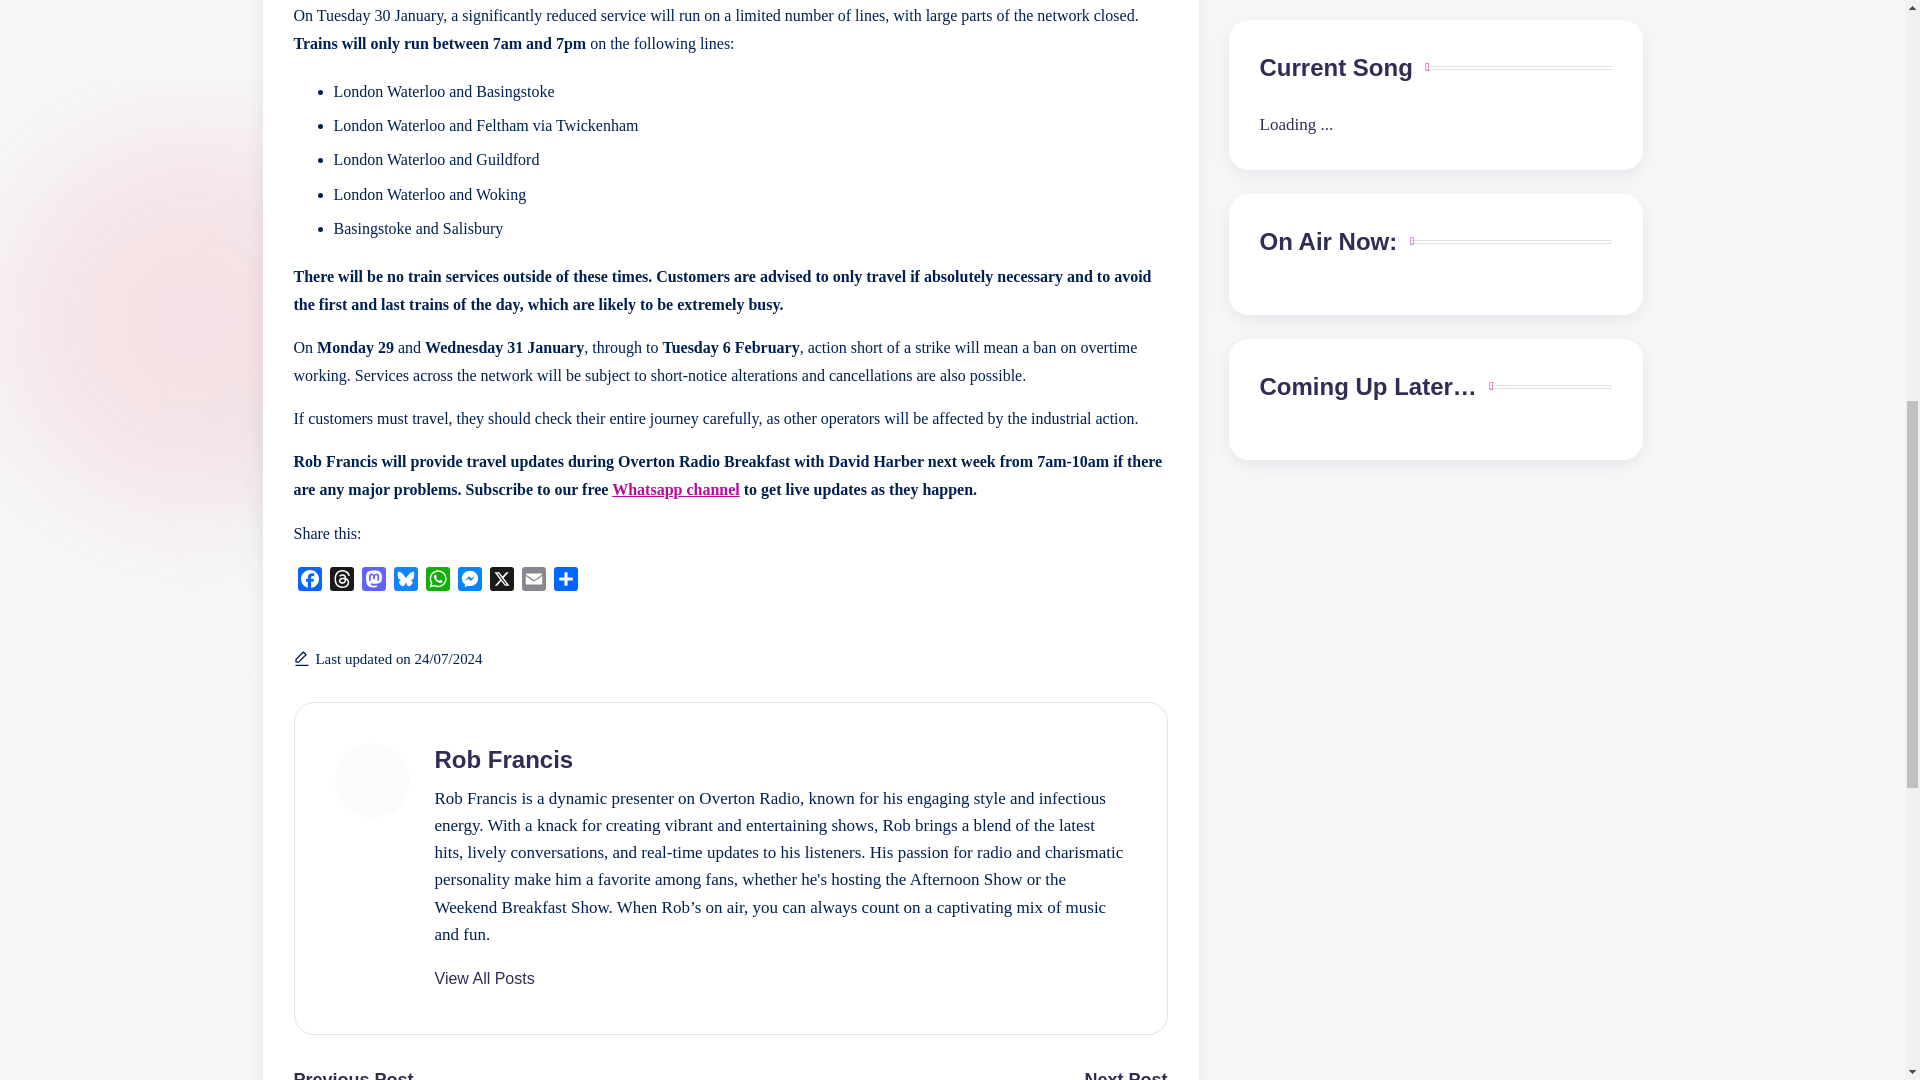 The image size is (1920, 1080). Describe the element at coordinates (438, 578) in the screenshot. I see `WhatsApp` at that location.